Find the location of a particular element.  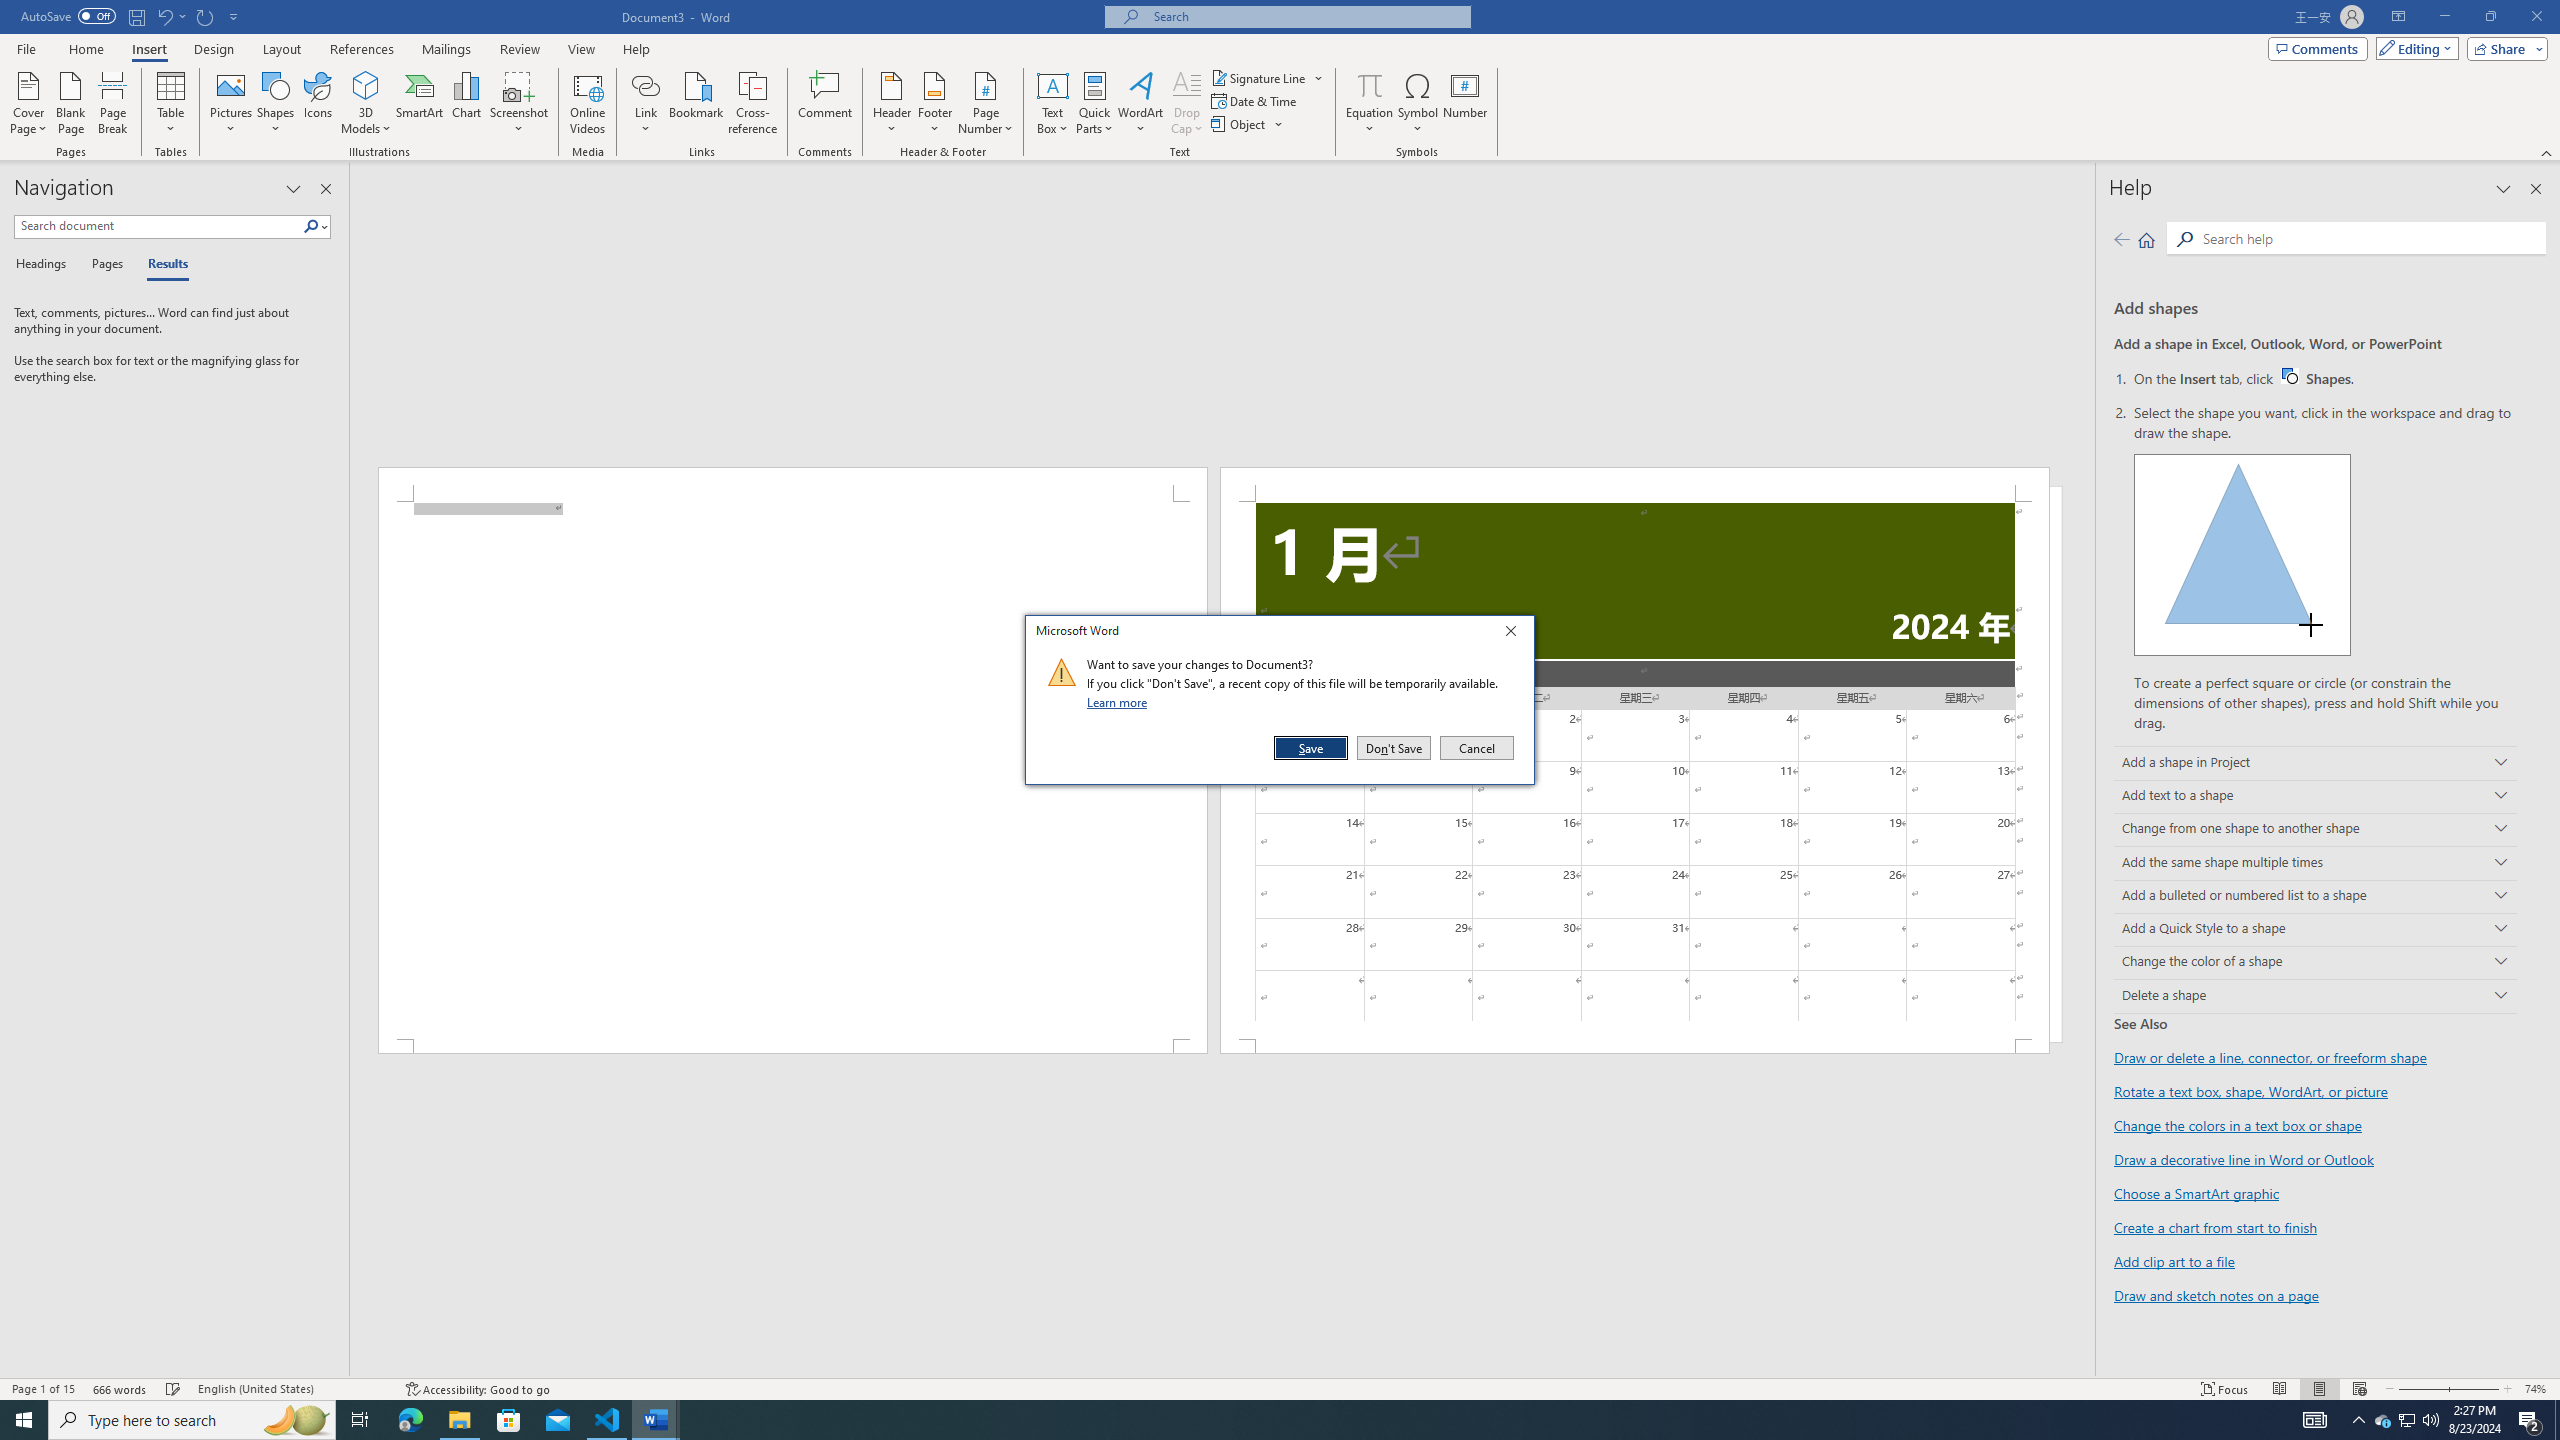

Spelling and Grammar Check Checking is located at coordinates (174, 1389).